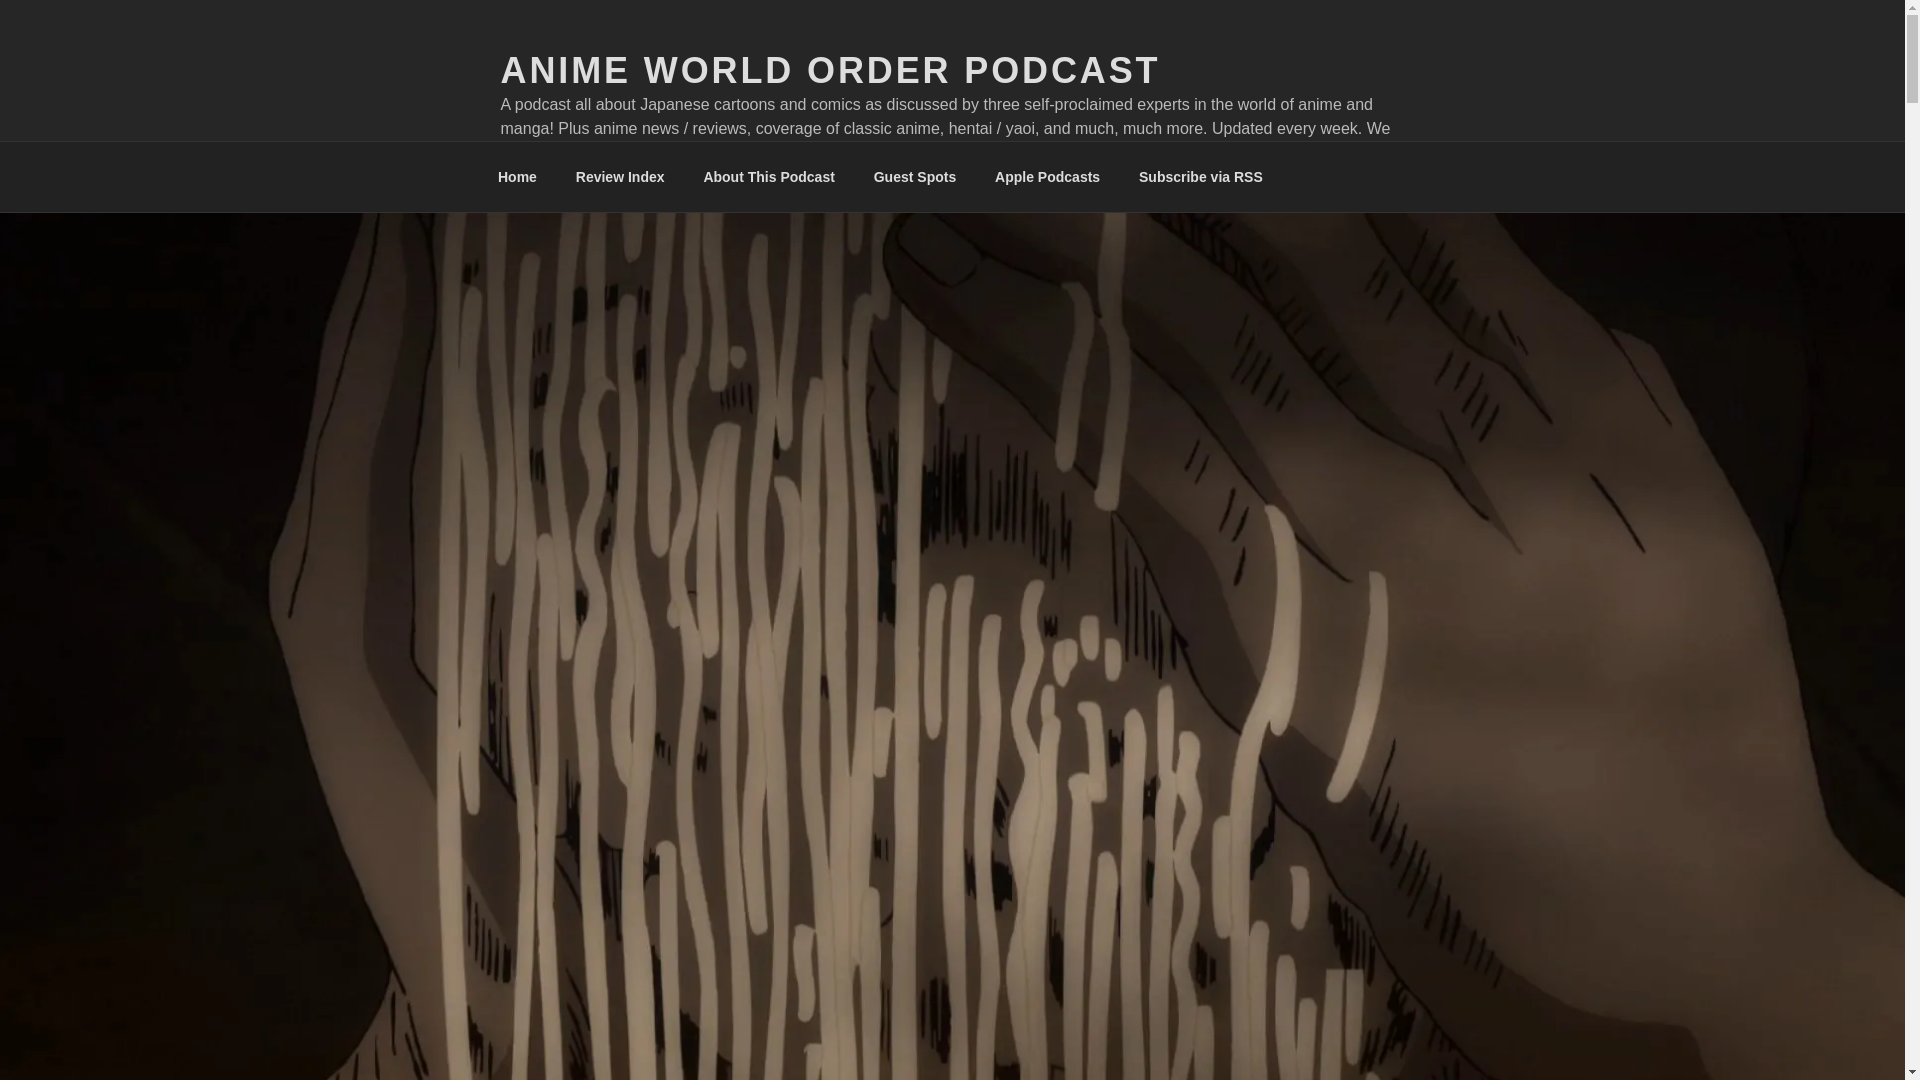 The image size is (1920, 1080). Describe the element at coordinates (768, 176) in the screenshot. I see `About This Podcast` at that location.